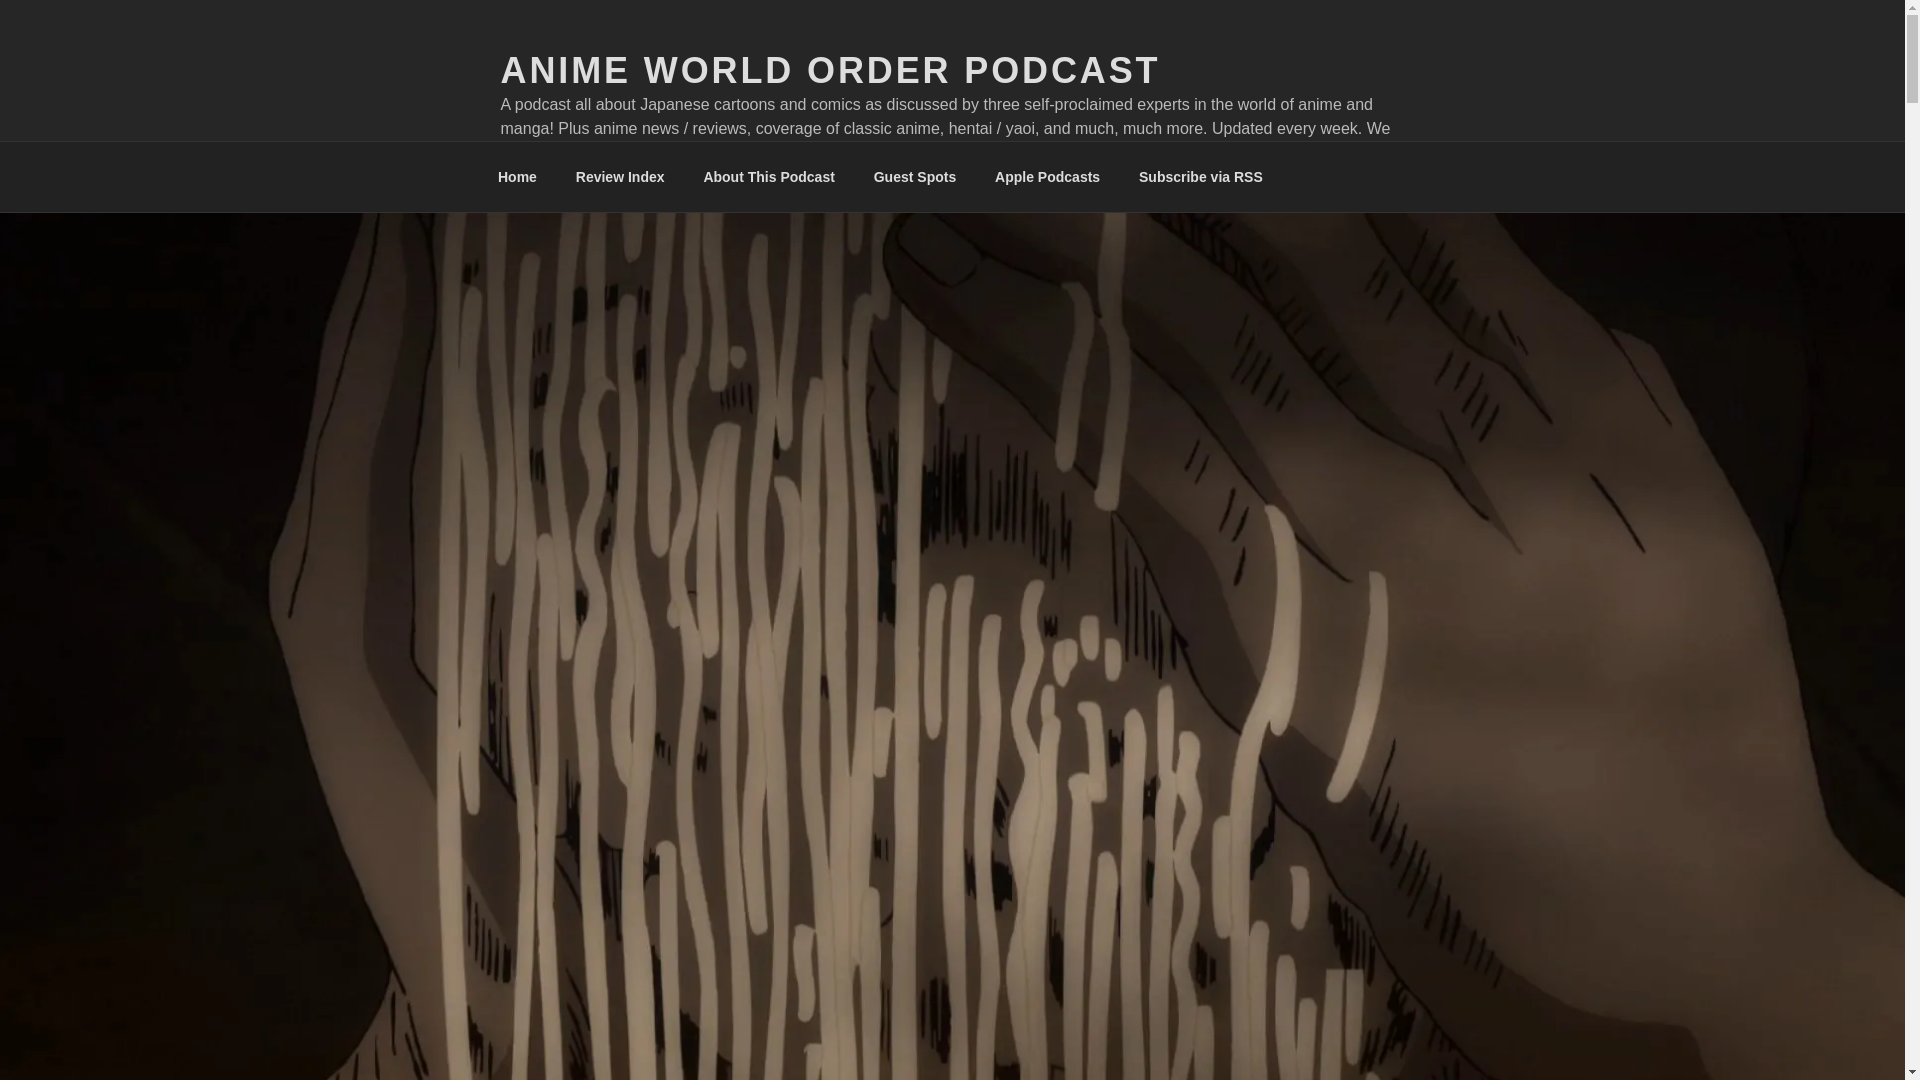 The image size is (1920, 1080). Describe the element at coordinates (768, 176) in the screenshot. I see `About This Podcast` at that location.